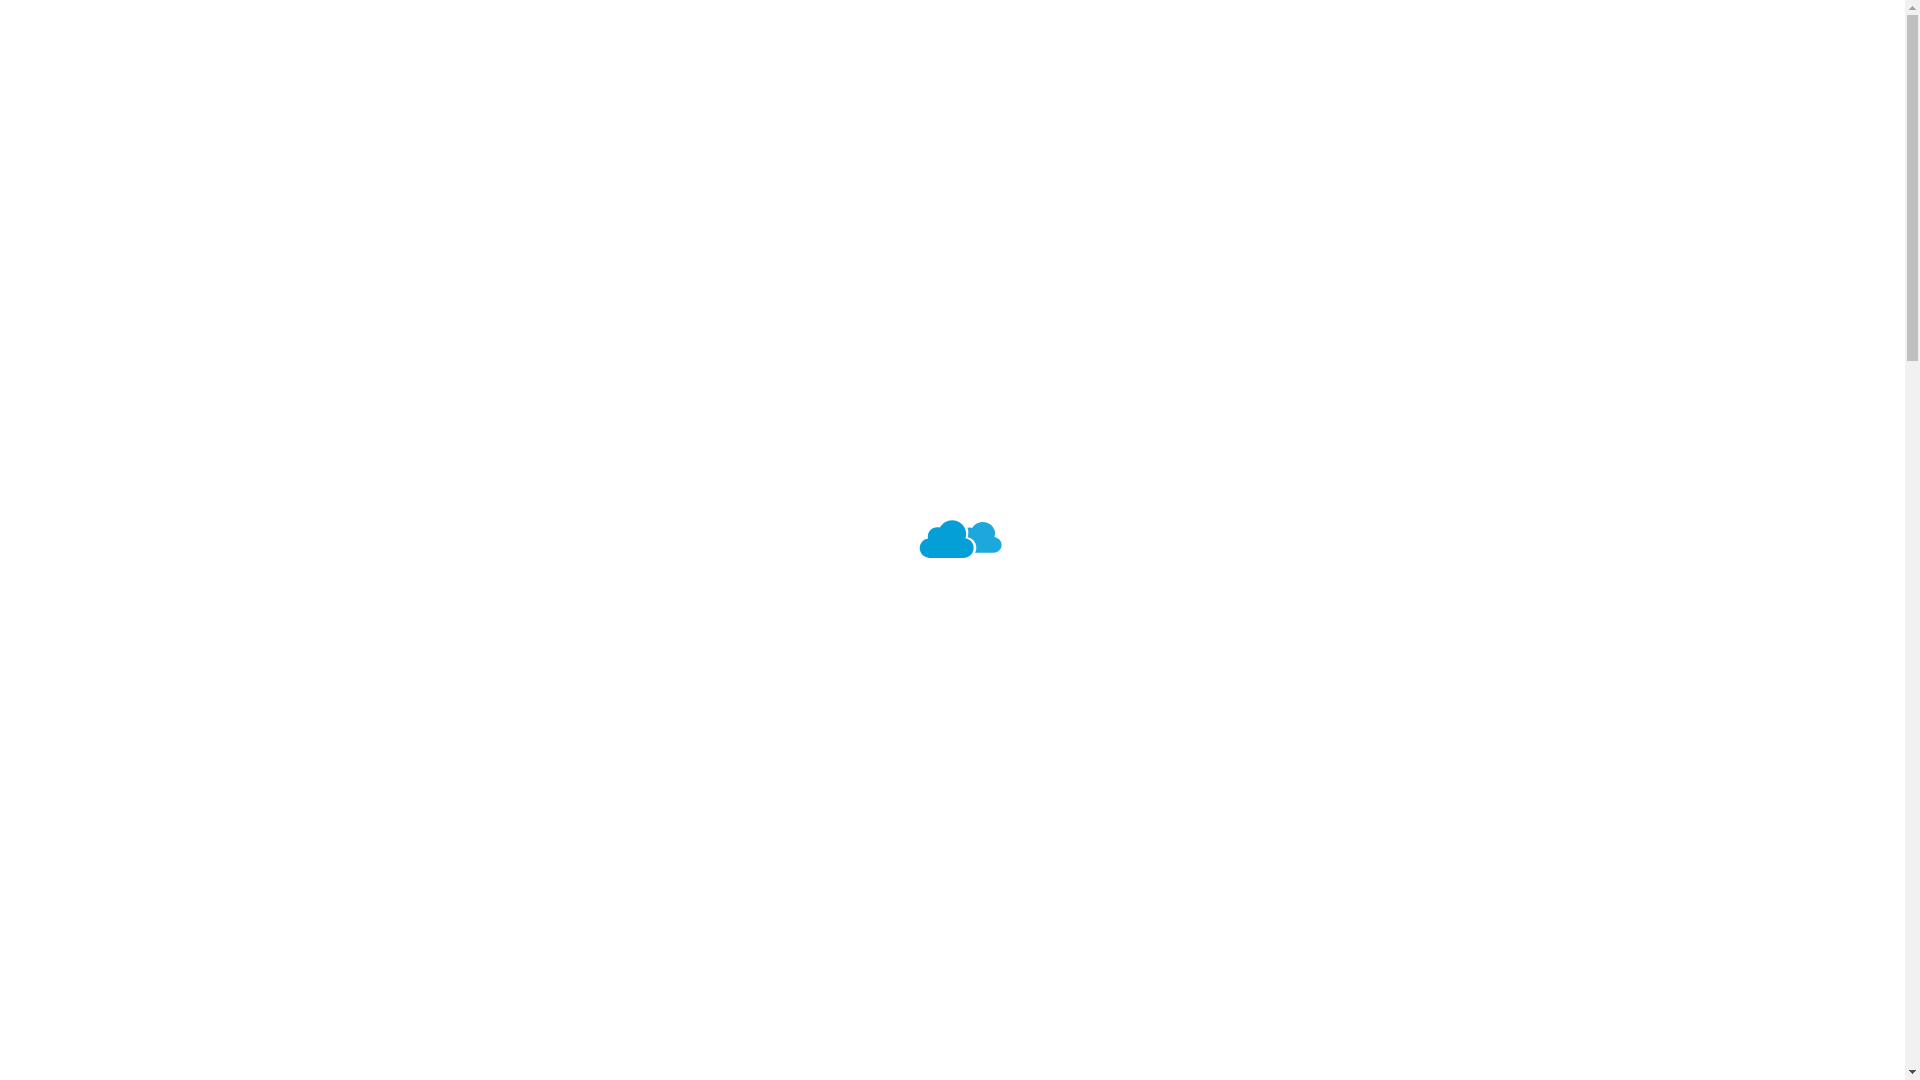 This screenshot has width=1920, height=1080. Describe the element at coordinates (408, 699) in the screenshot. I see `Business Offer Development` at that location.